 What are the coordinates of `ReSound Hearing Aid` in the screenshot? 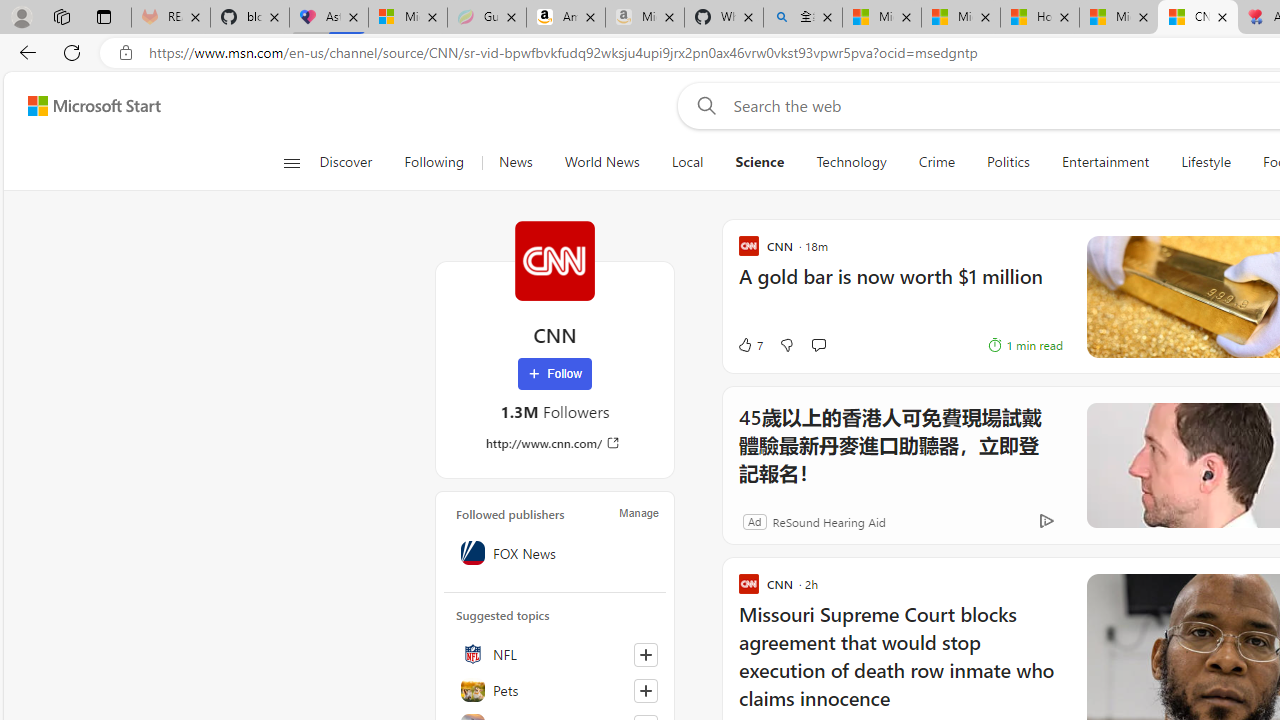 It's located at (828, 520).